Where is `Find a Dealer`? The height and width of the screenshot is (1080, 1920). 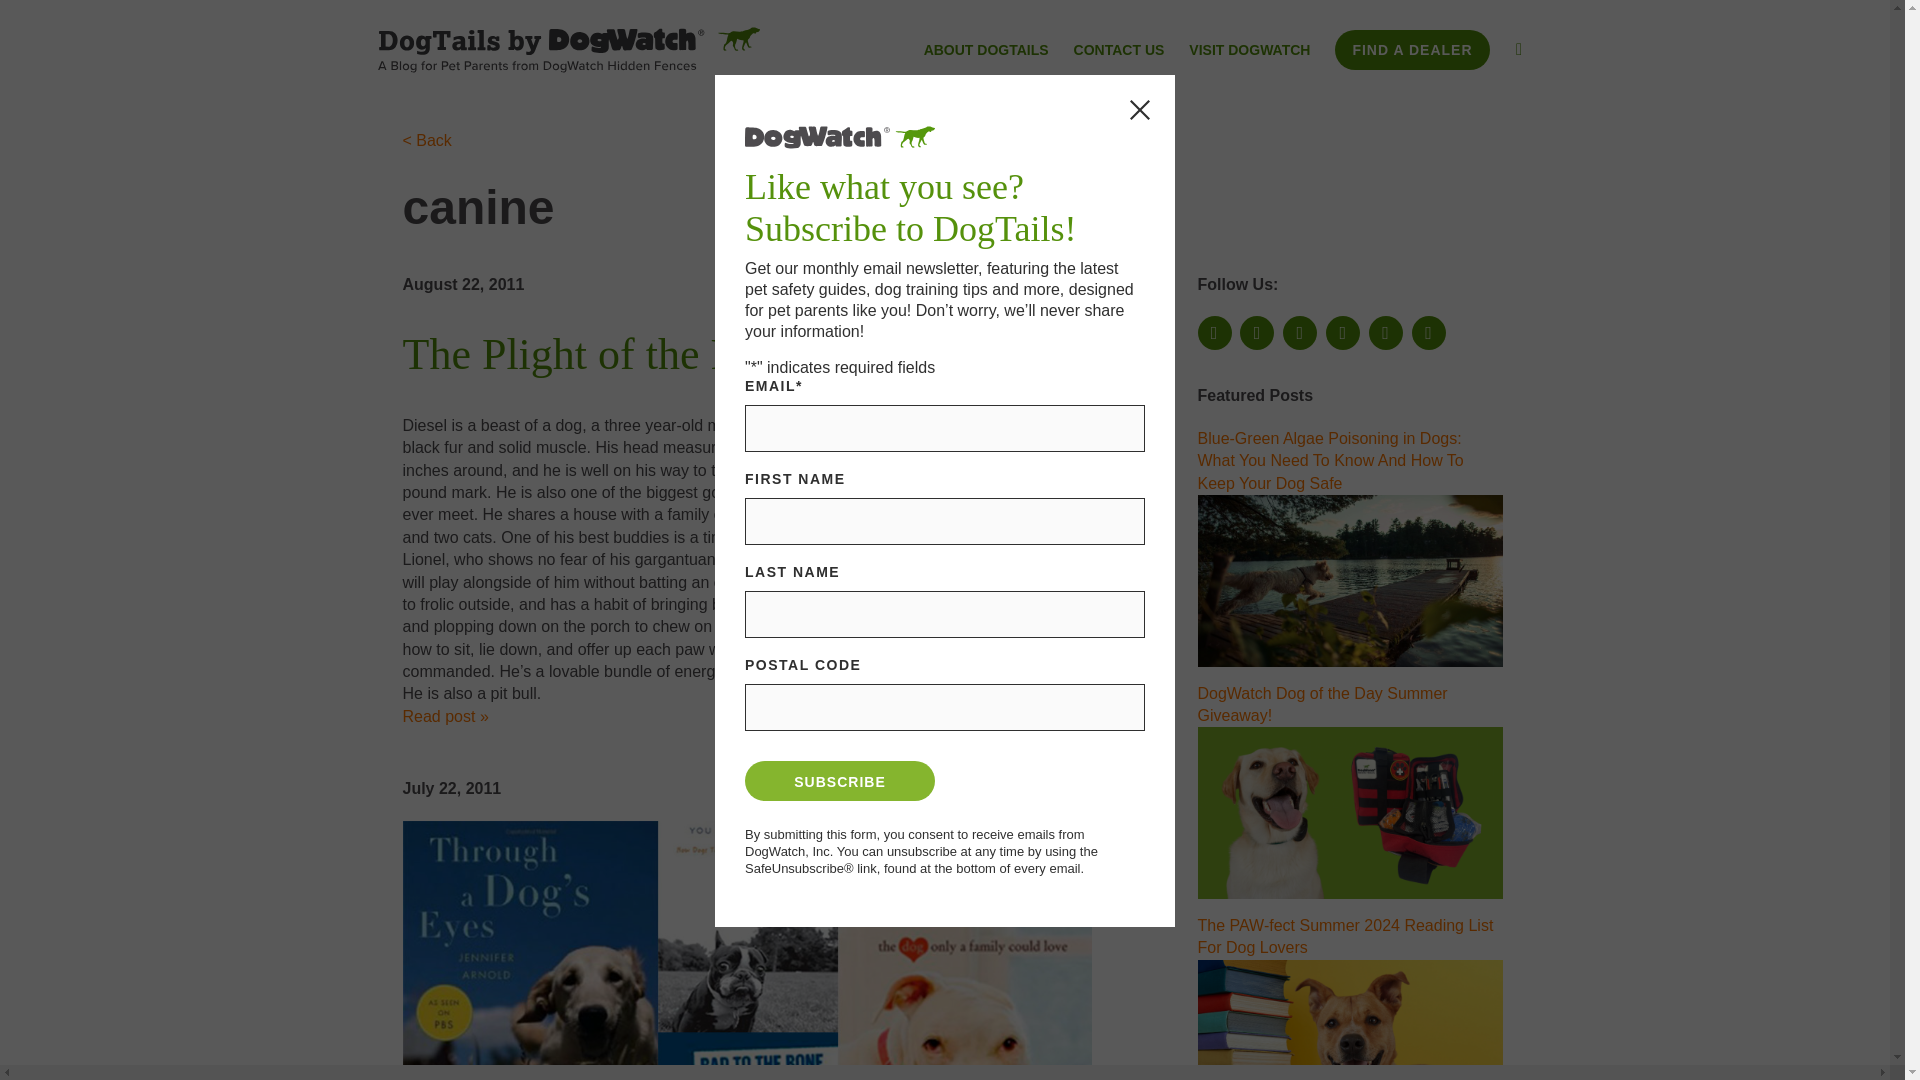
Find a Dealer is located at coordinates (1412, 50).